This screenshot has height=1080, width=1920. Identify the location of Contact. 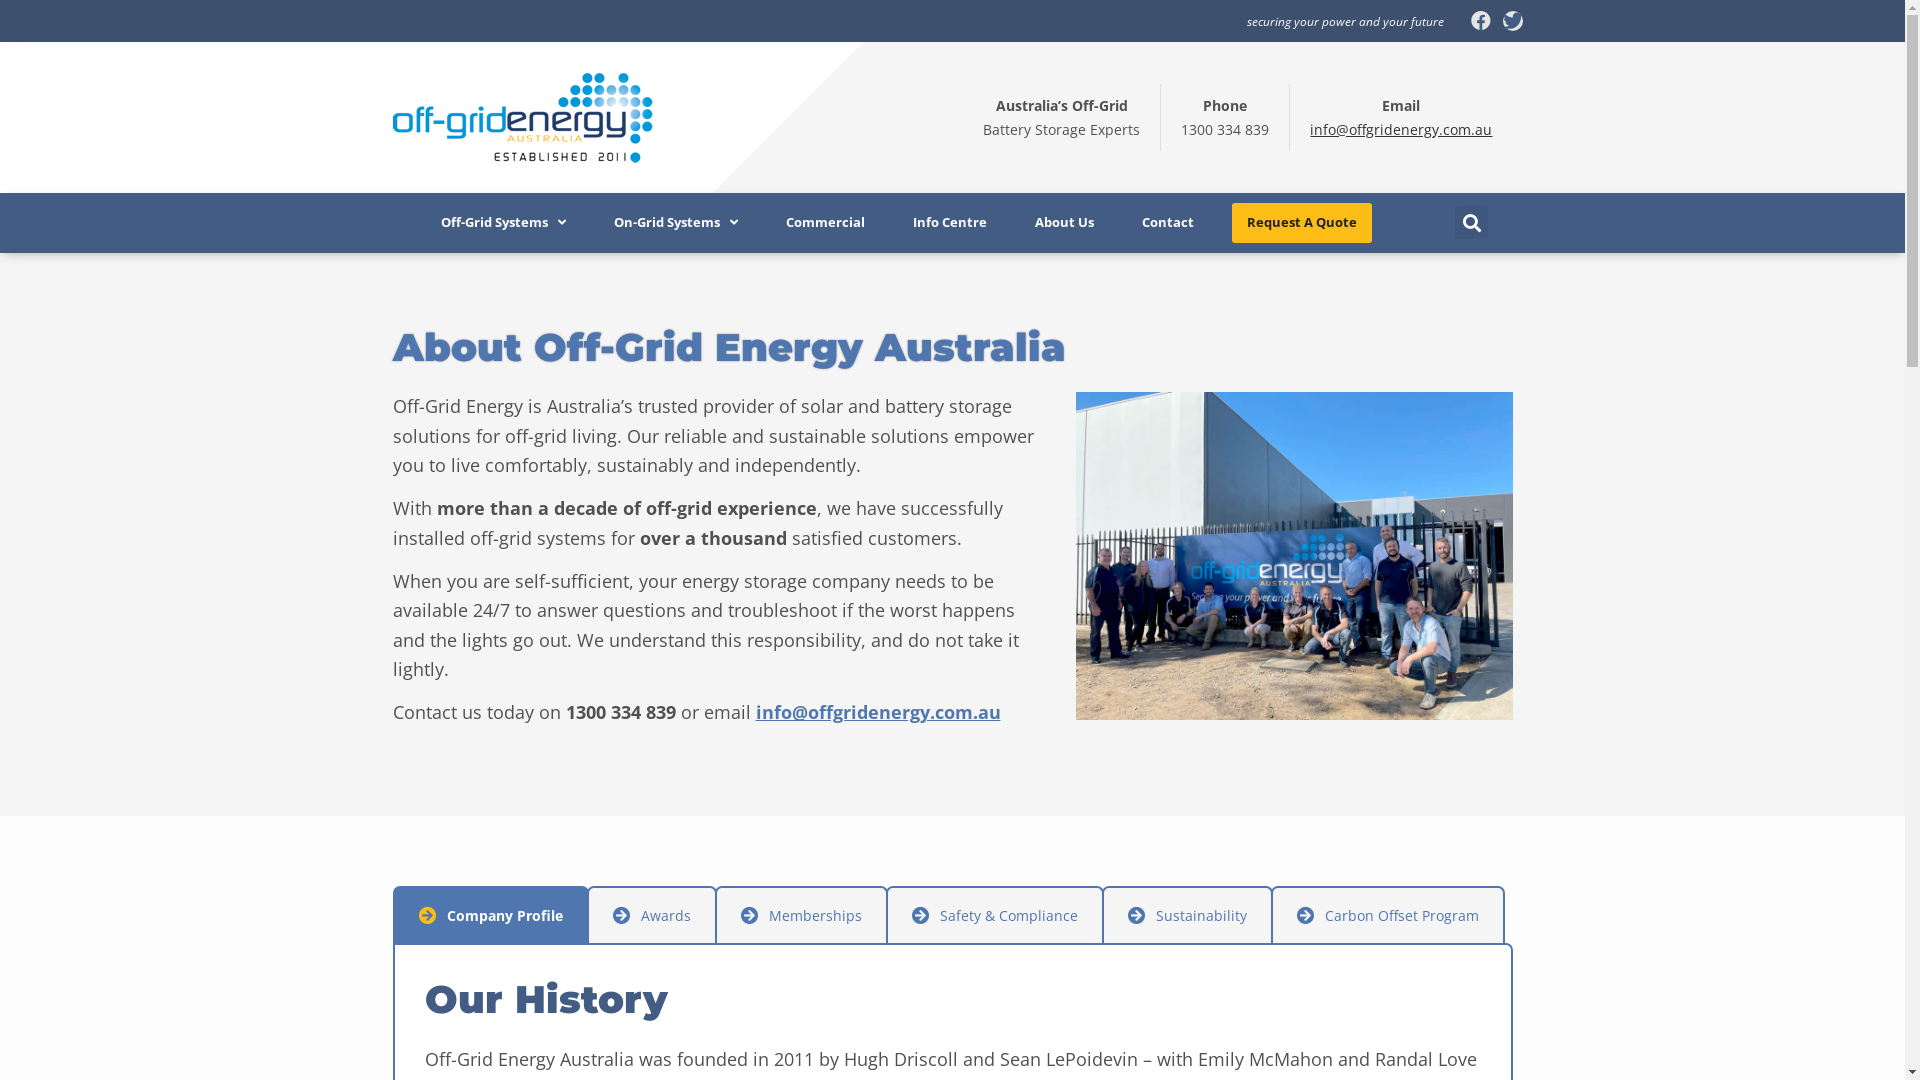
(1168, 223).